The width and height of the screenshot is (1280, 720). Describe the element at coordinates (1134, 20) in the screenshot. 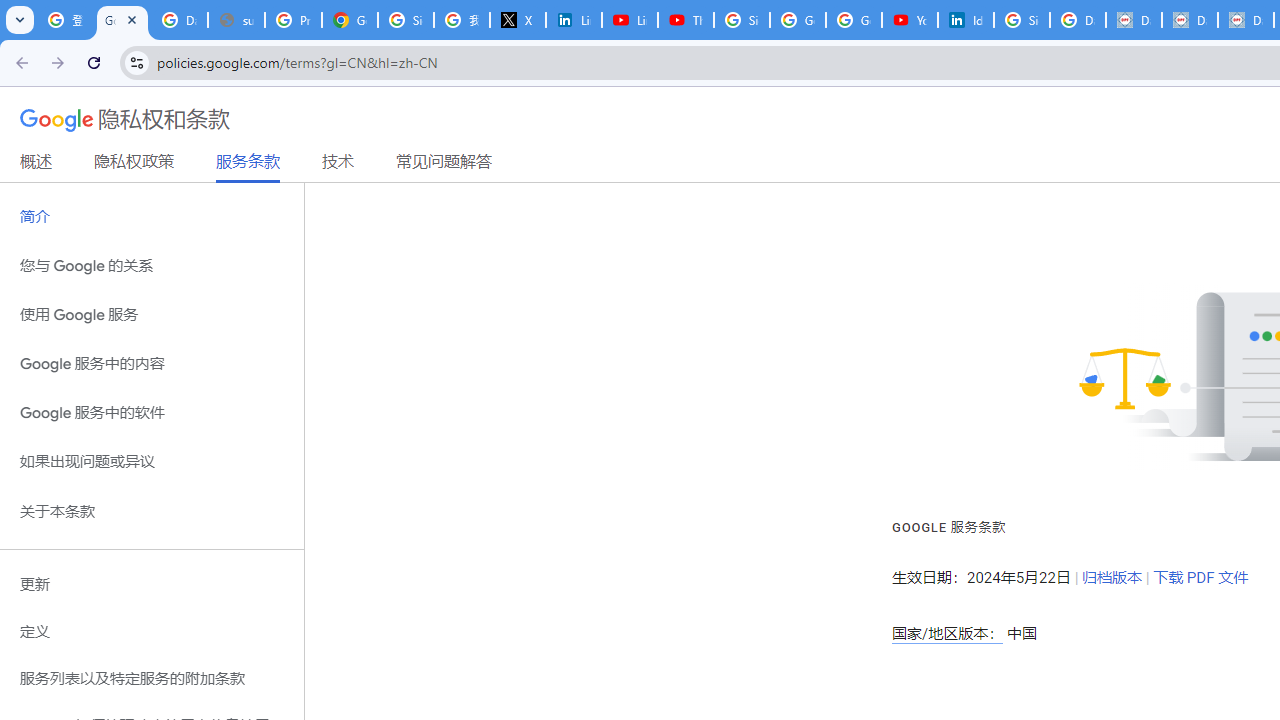

I see `Data Privacy Framework` at that location.